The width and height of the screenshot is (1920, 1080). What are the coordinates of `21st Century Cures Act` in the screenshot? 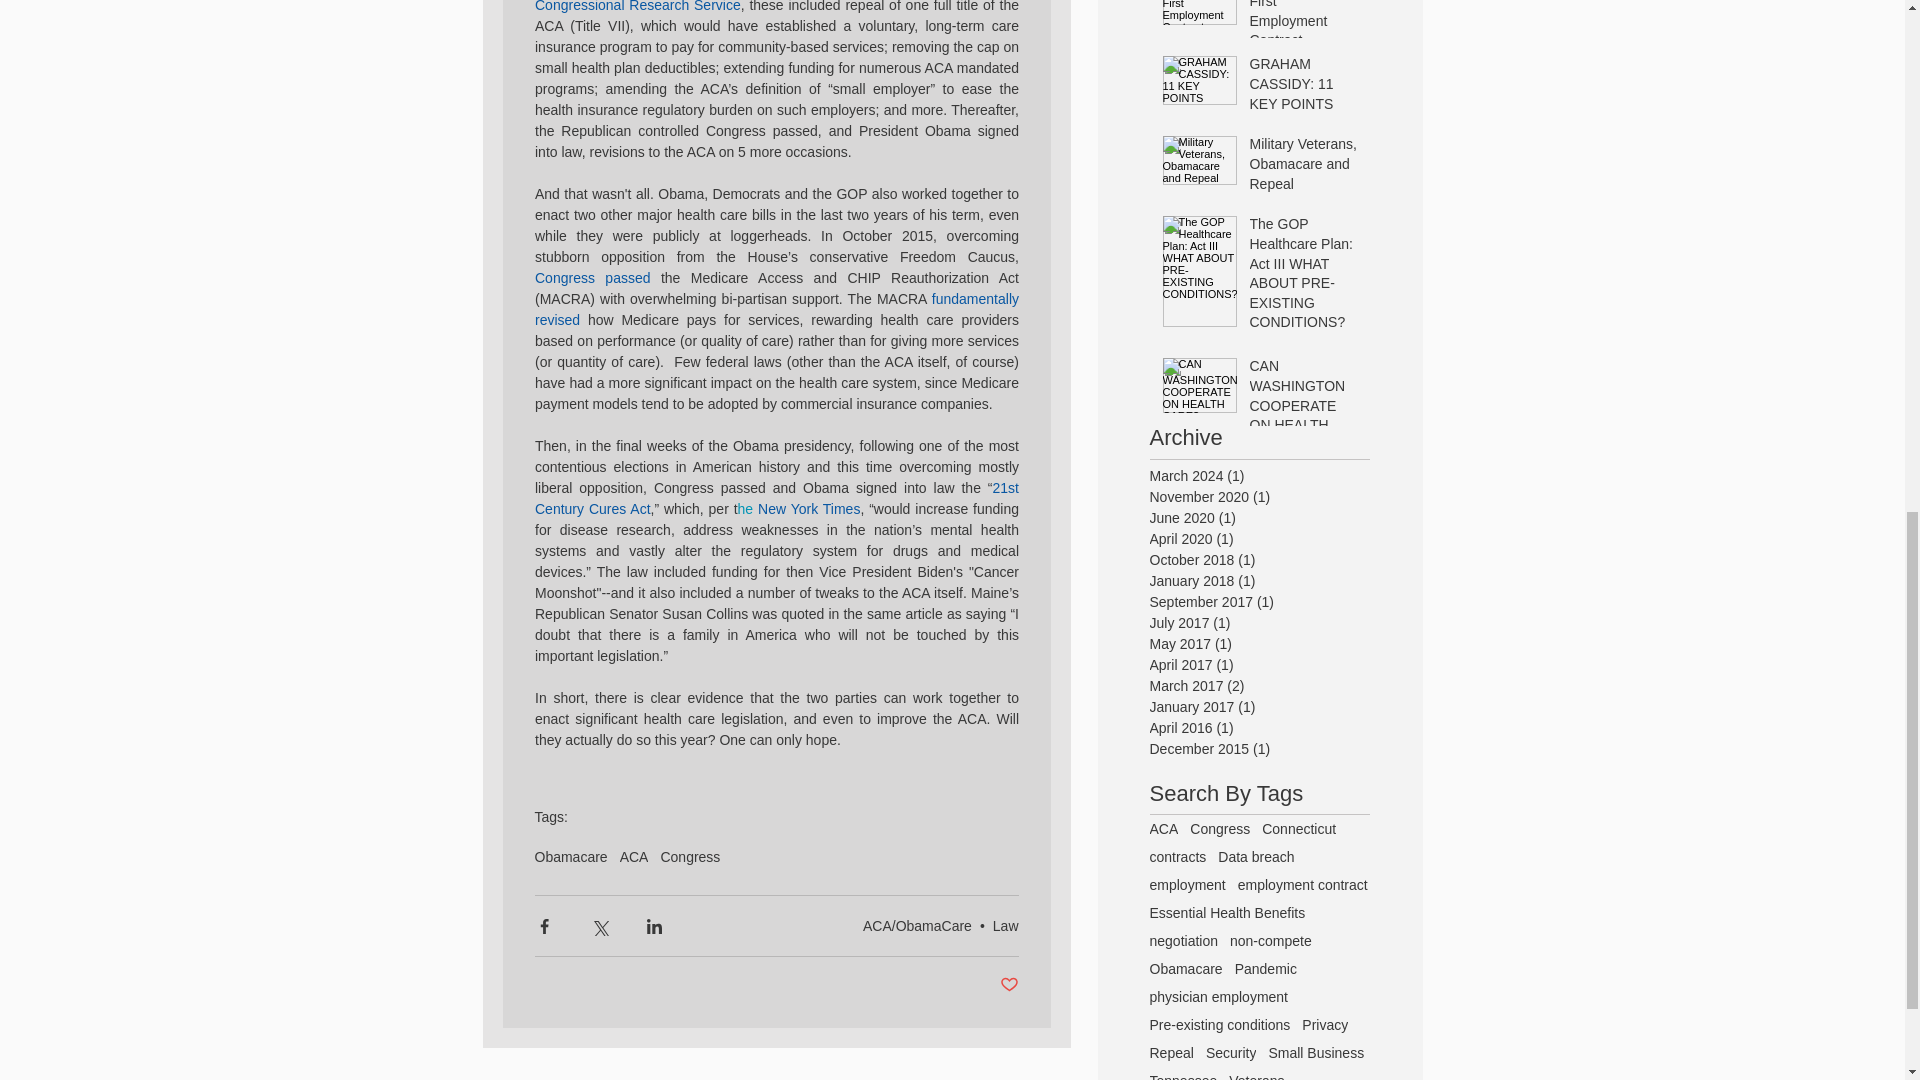 It's located at (777, 498).